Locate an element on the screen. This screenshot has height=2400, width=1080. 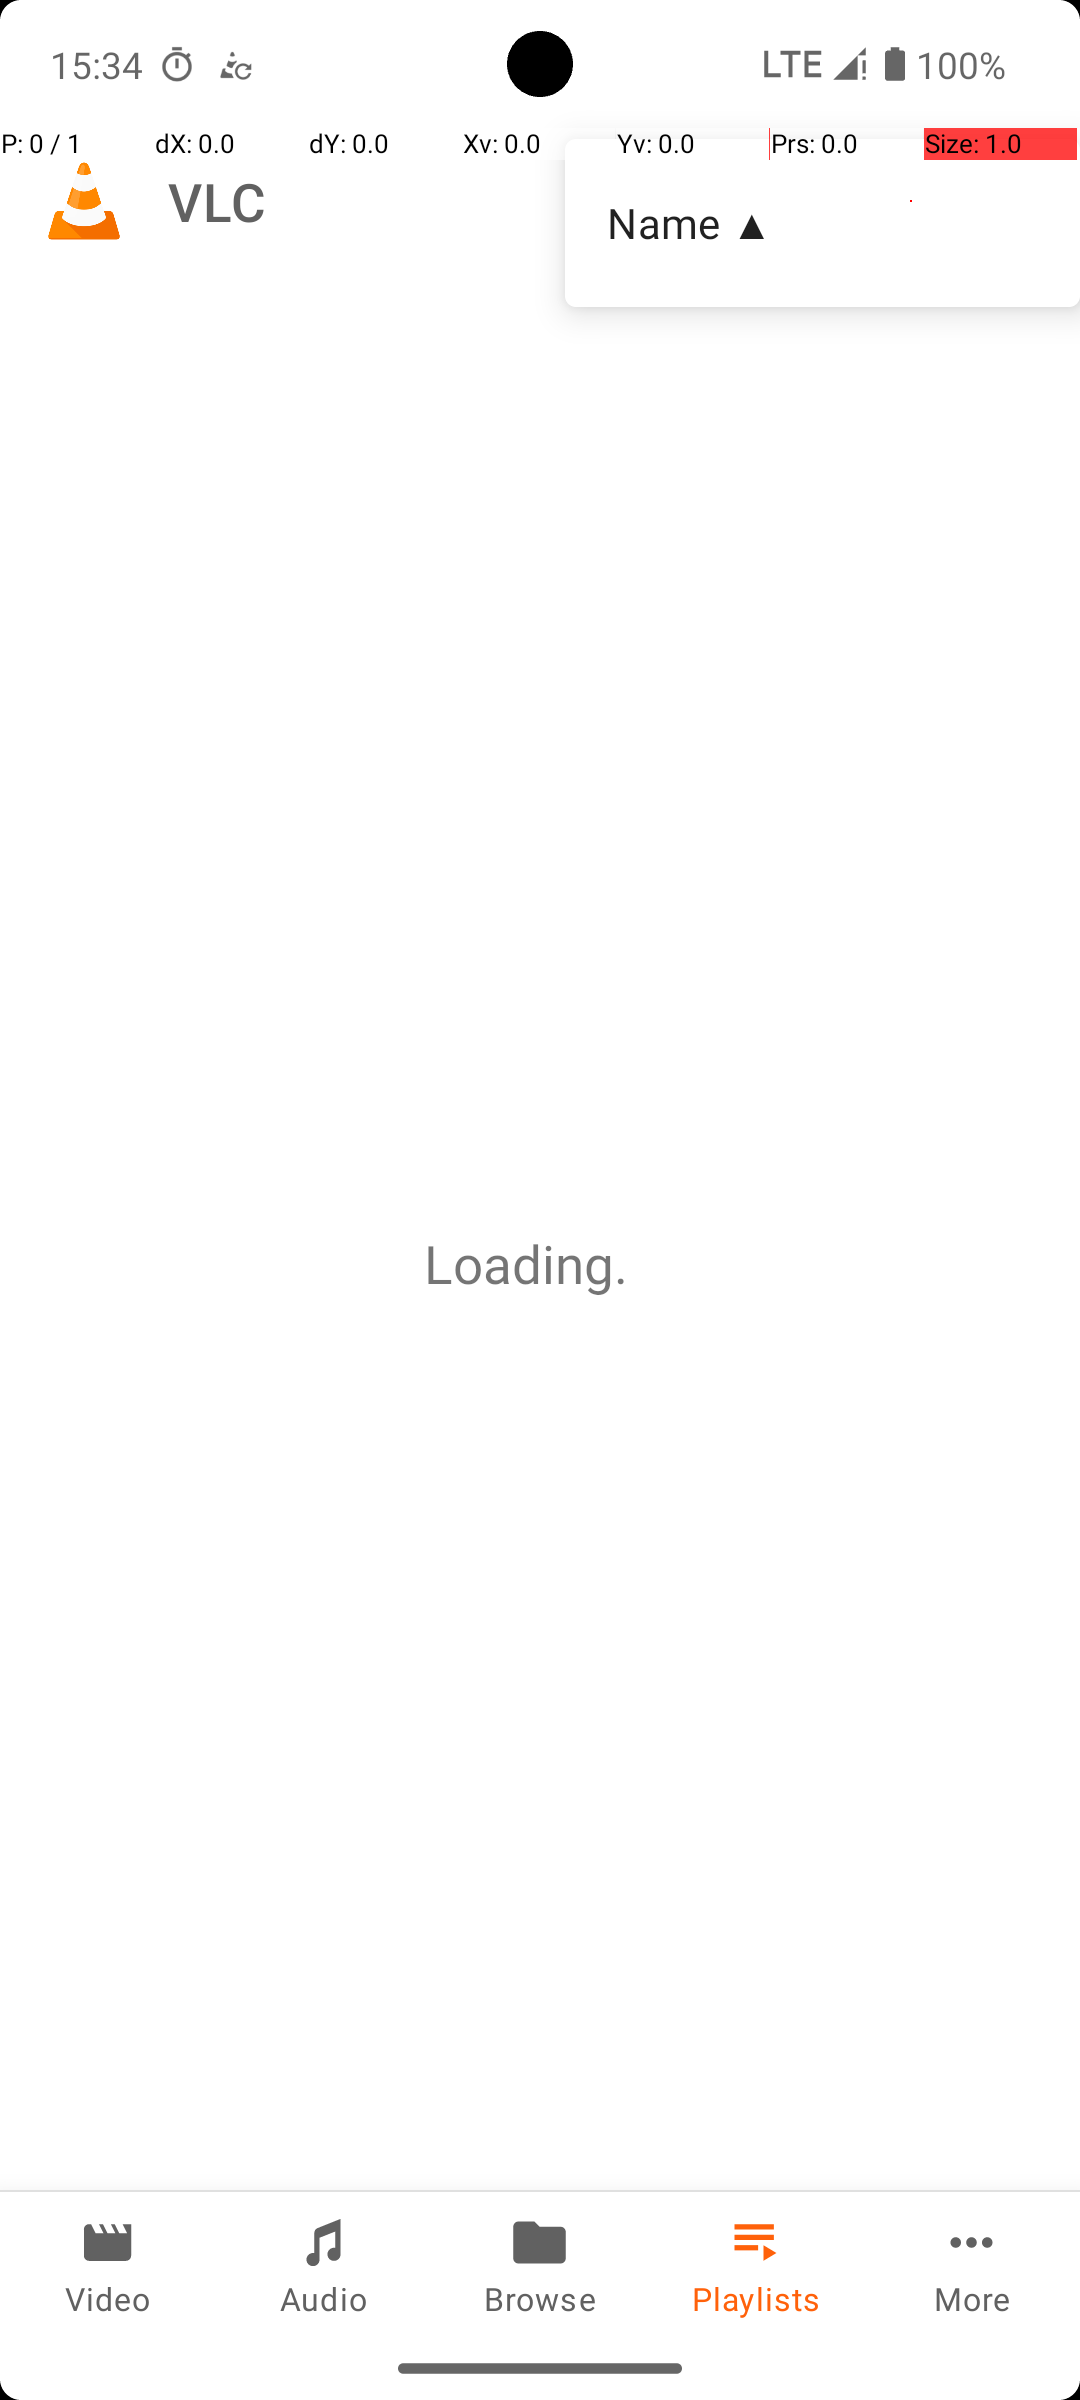
Name. Ascending is located at coordinates (822, 223).